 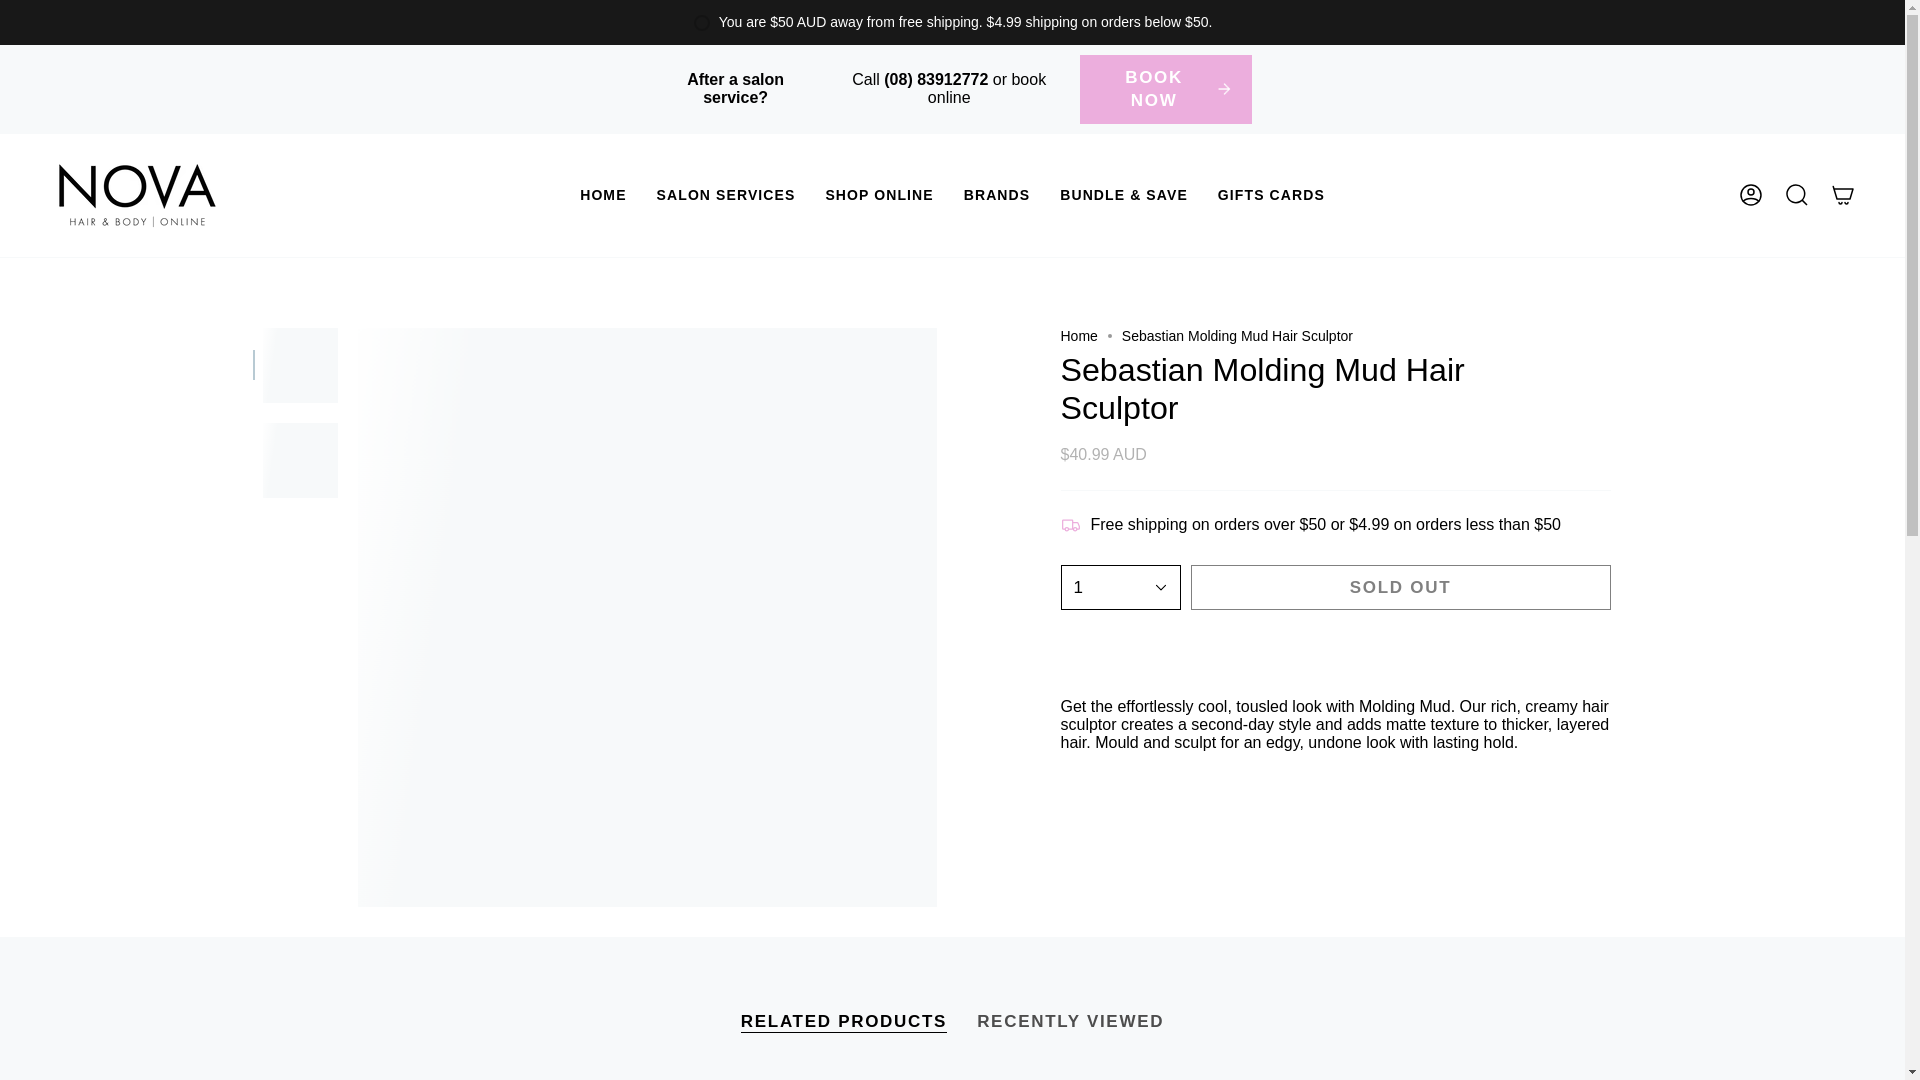 What do you see at coordinates (879, 195) in the screenshot?
I see `SHOP ONLINE` at bounding box center [879, 195].